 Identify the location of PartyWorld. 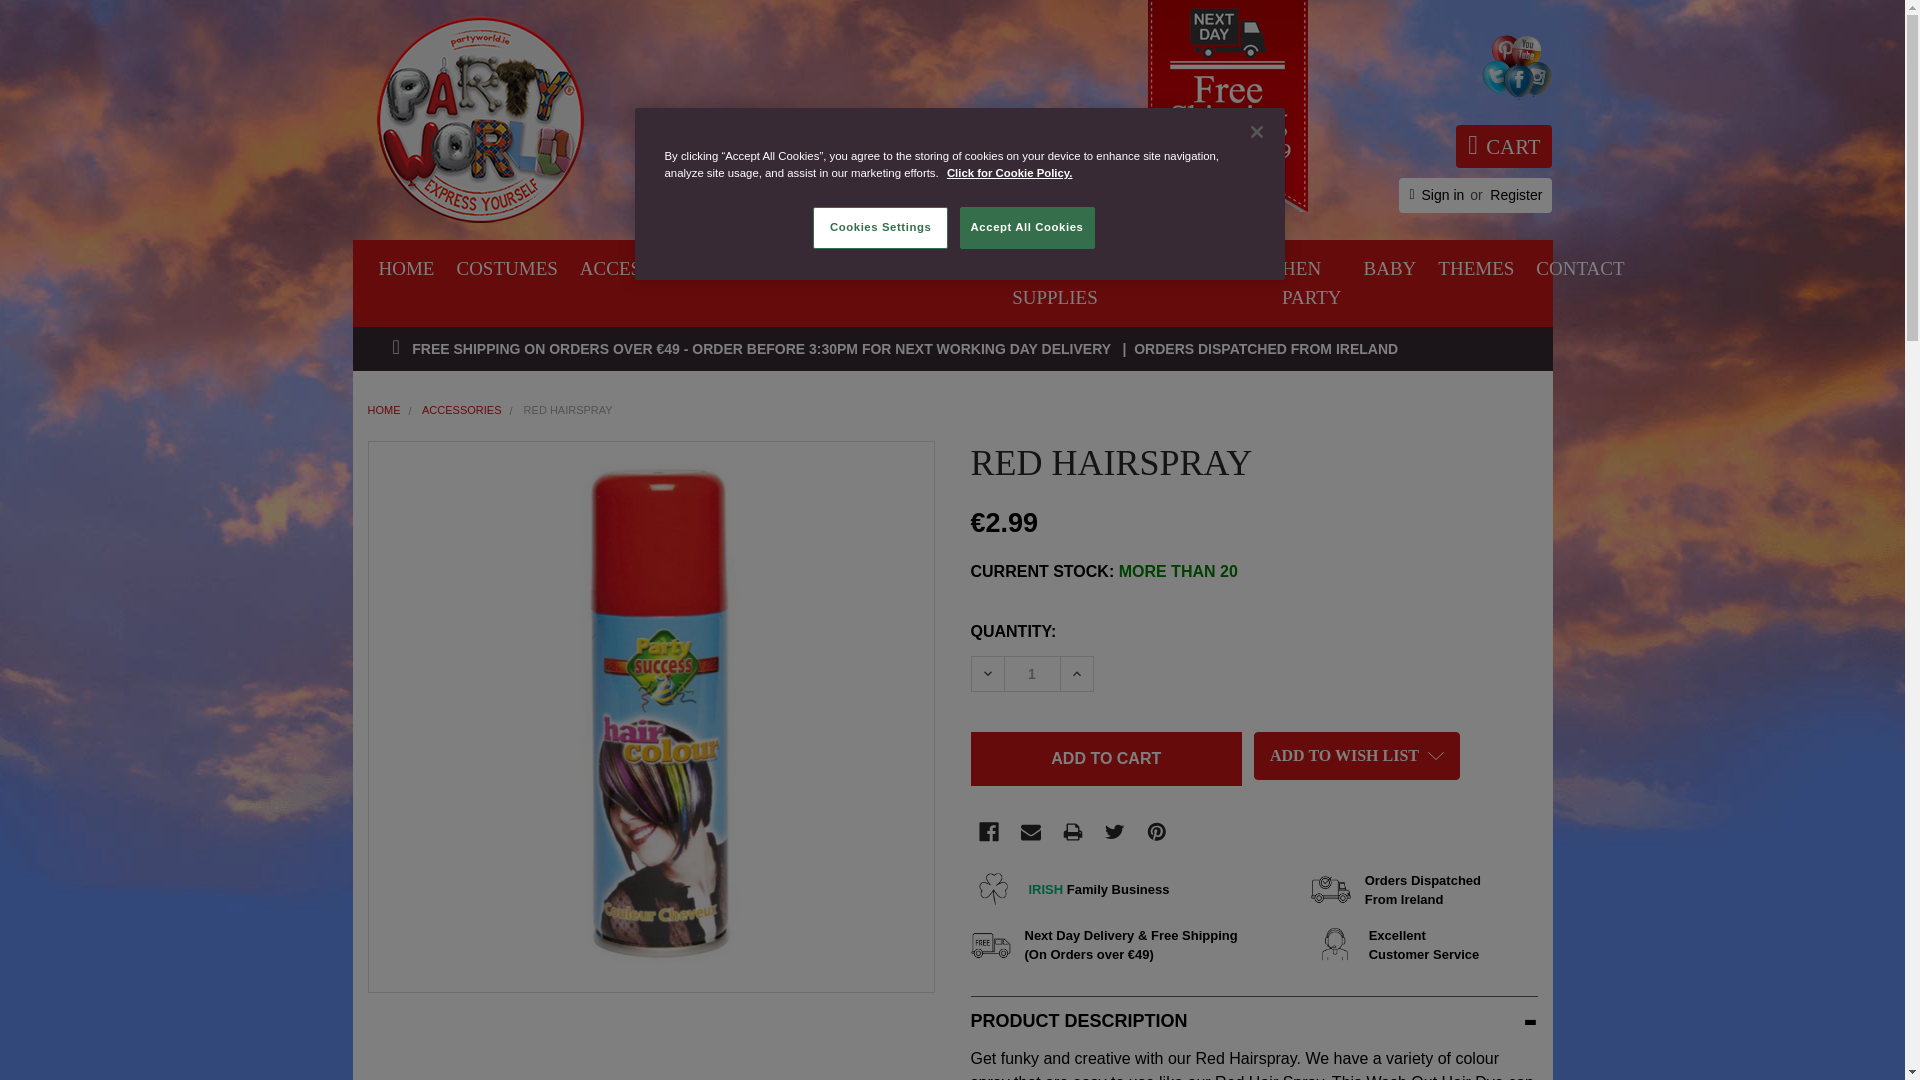
(478, 119).